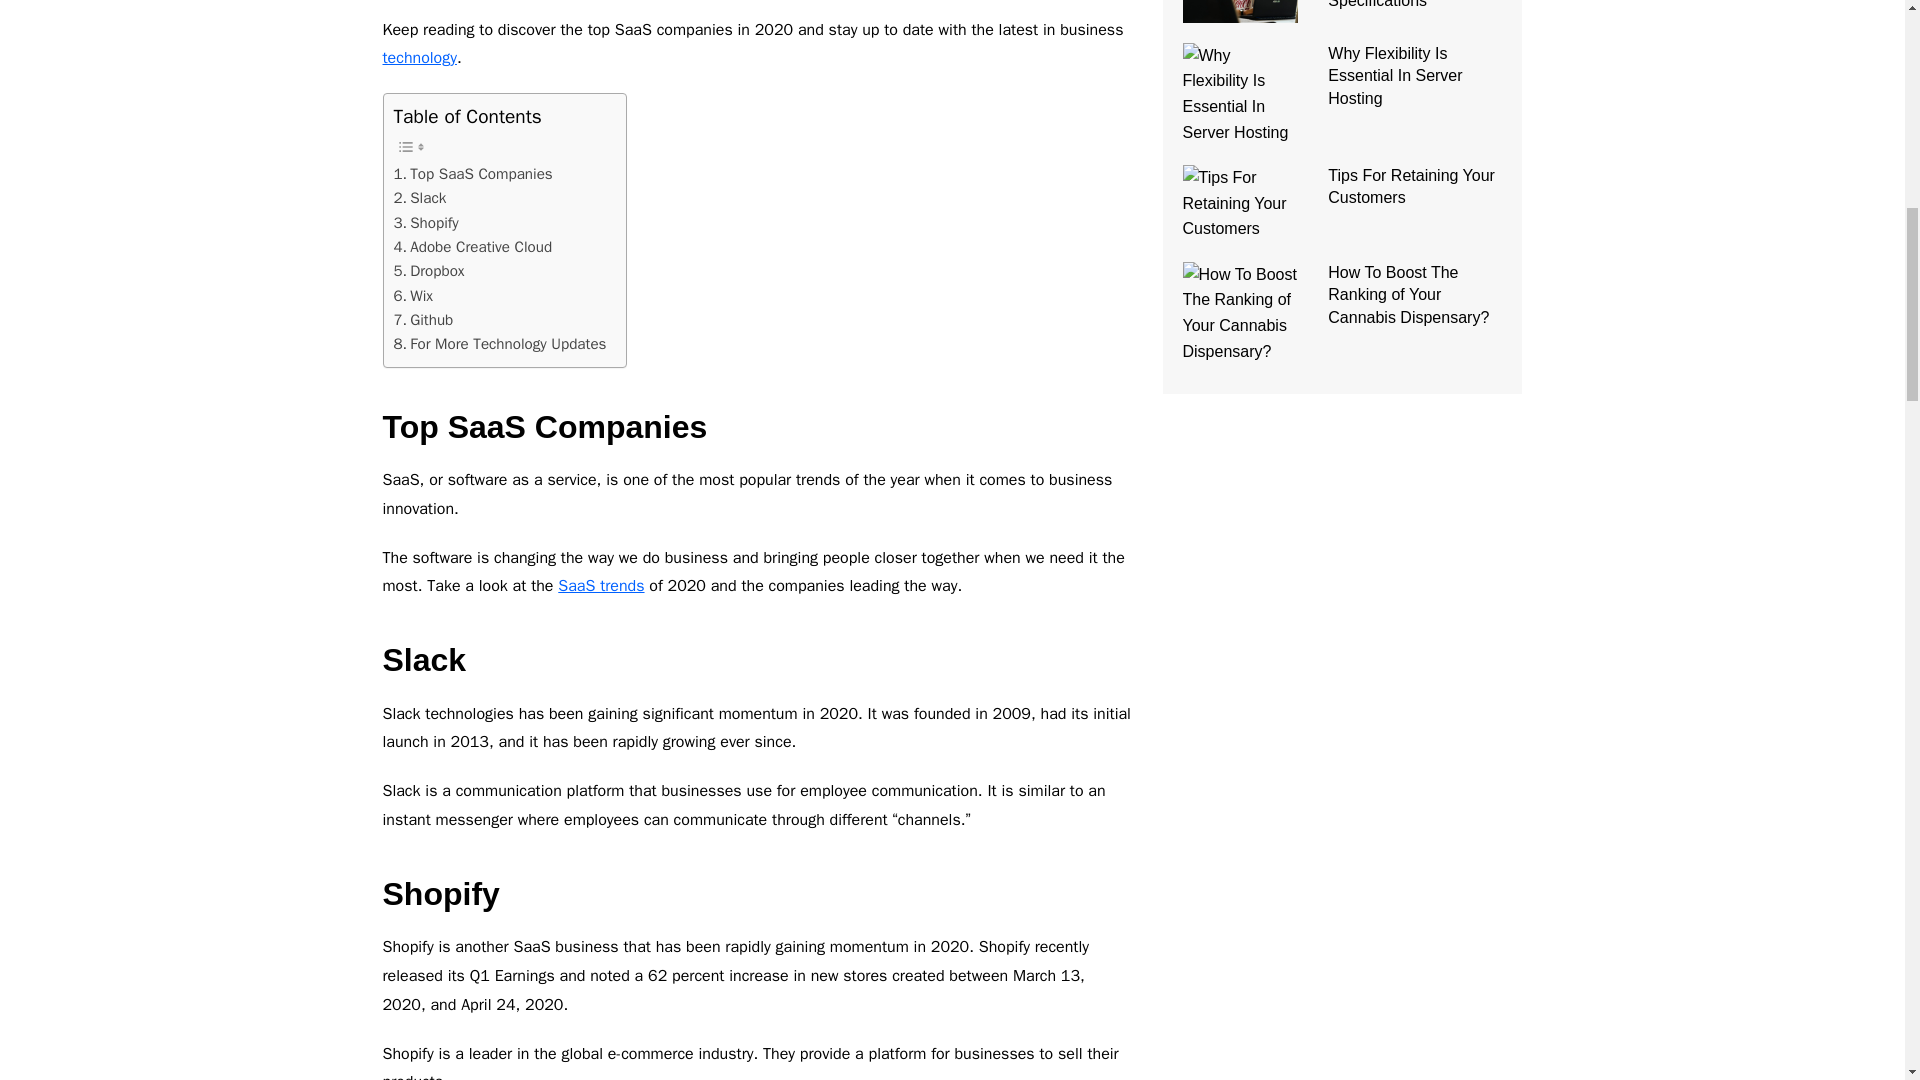 The width and height of the screenshot is (1920, 1080). What do you see at coordinates (428, 270) in the screenshot?
I see `Dropbox` at bounding box center [428, 270].